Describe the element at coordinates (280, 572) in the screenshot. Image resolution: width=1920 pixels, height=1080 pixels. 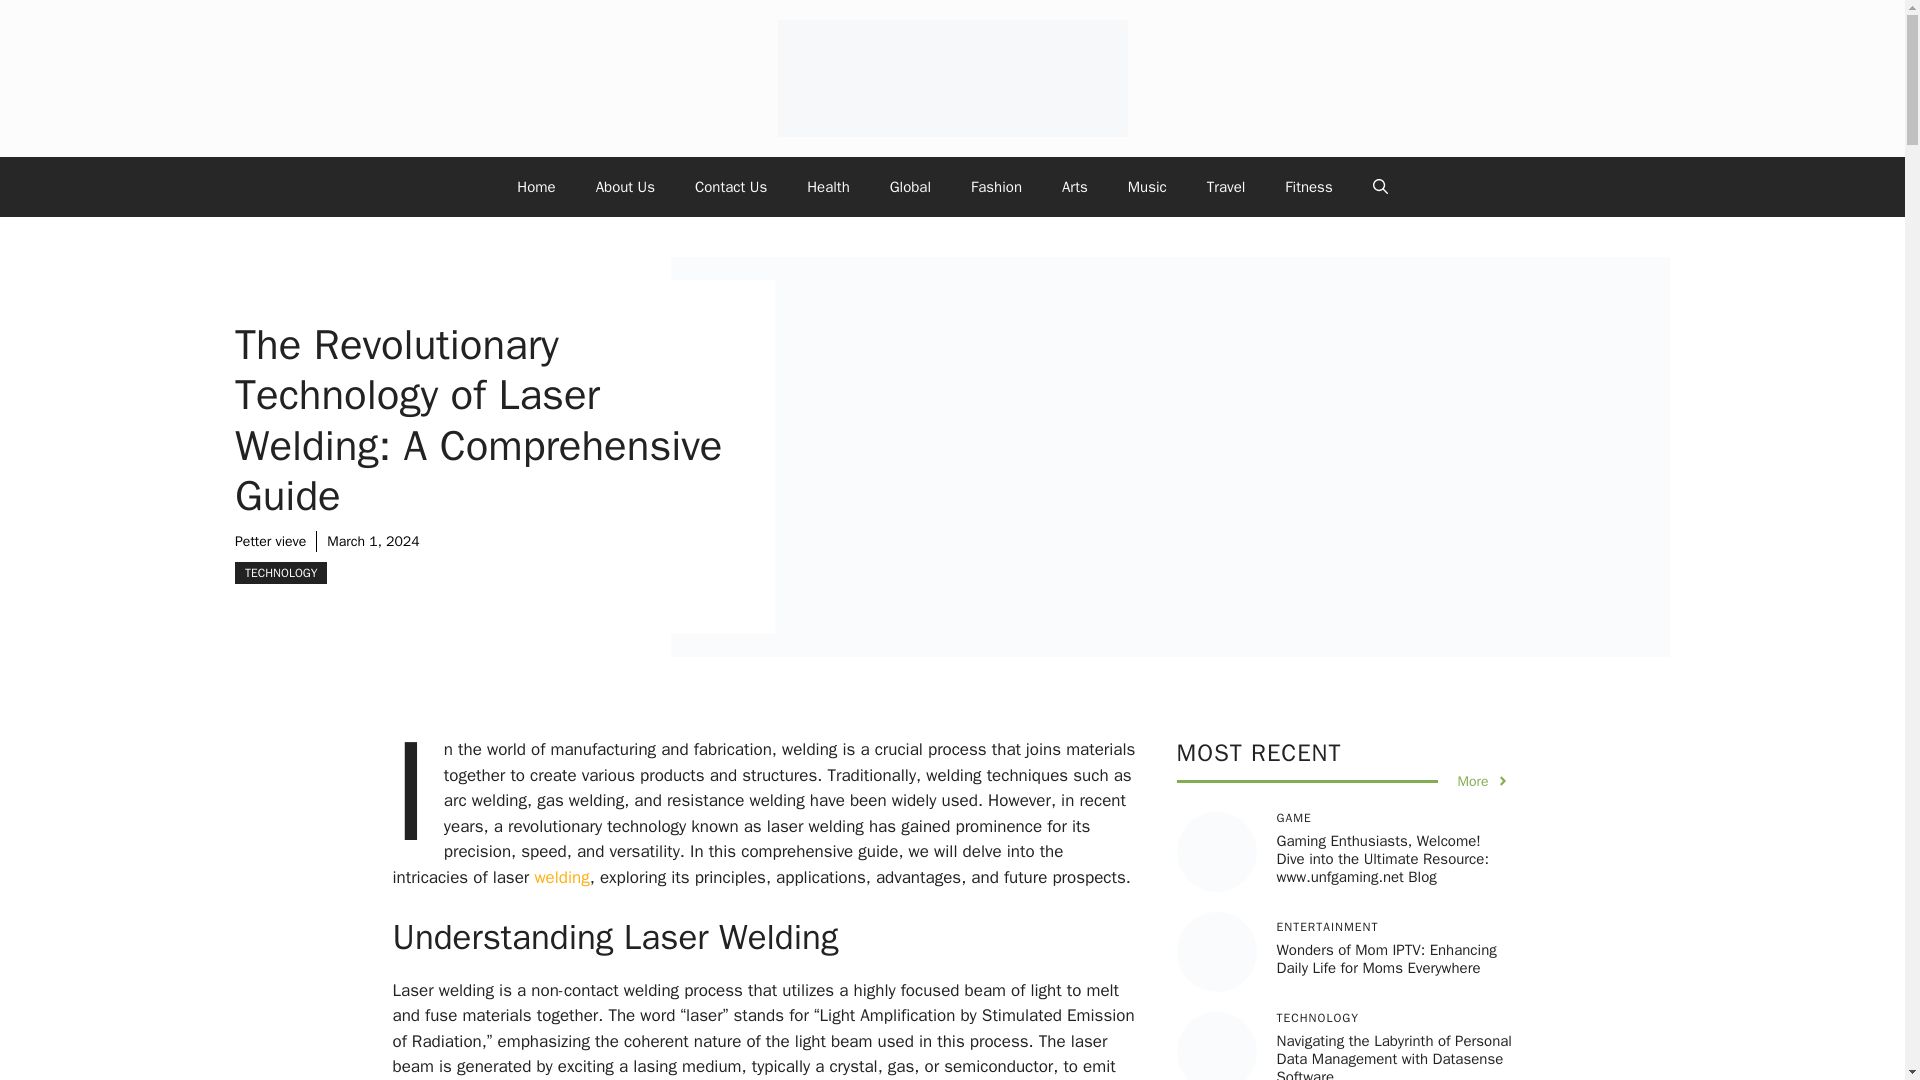
I see `TECHNOLOGY` at that location.